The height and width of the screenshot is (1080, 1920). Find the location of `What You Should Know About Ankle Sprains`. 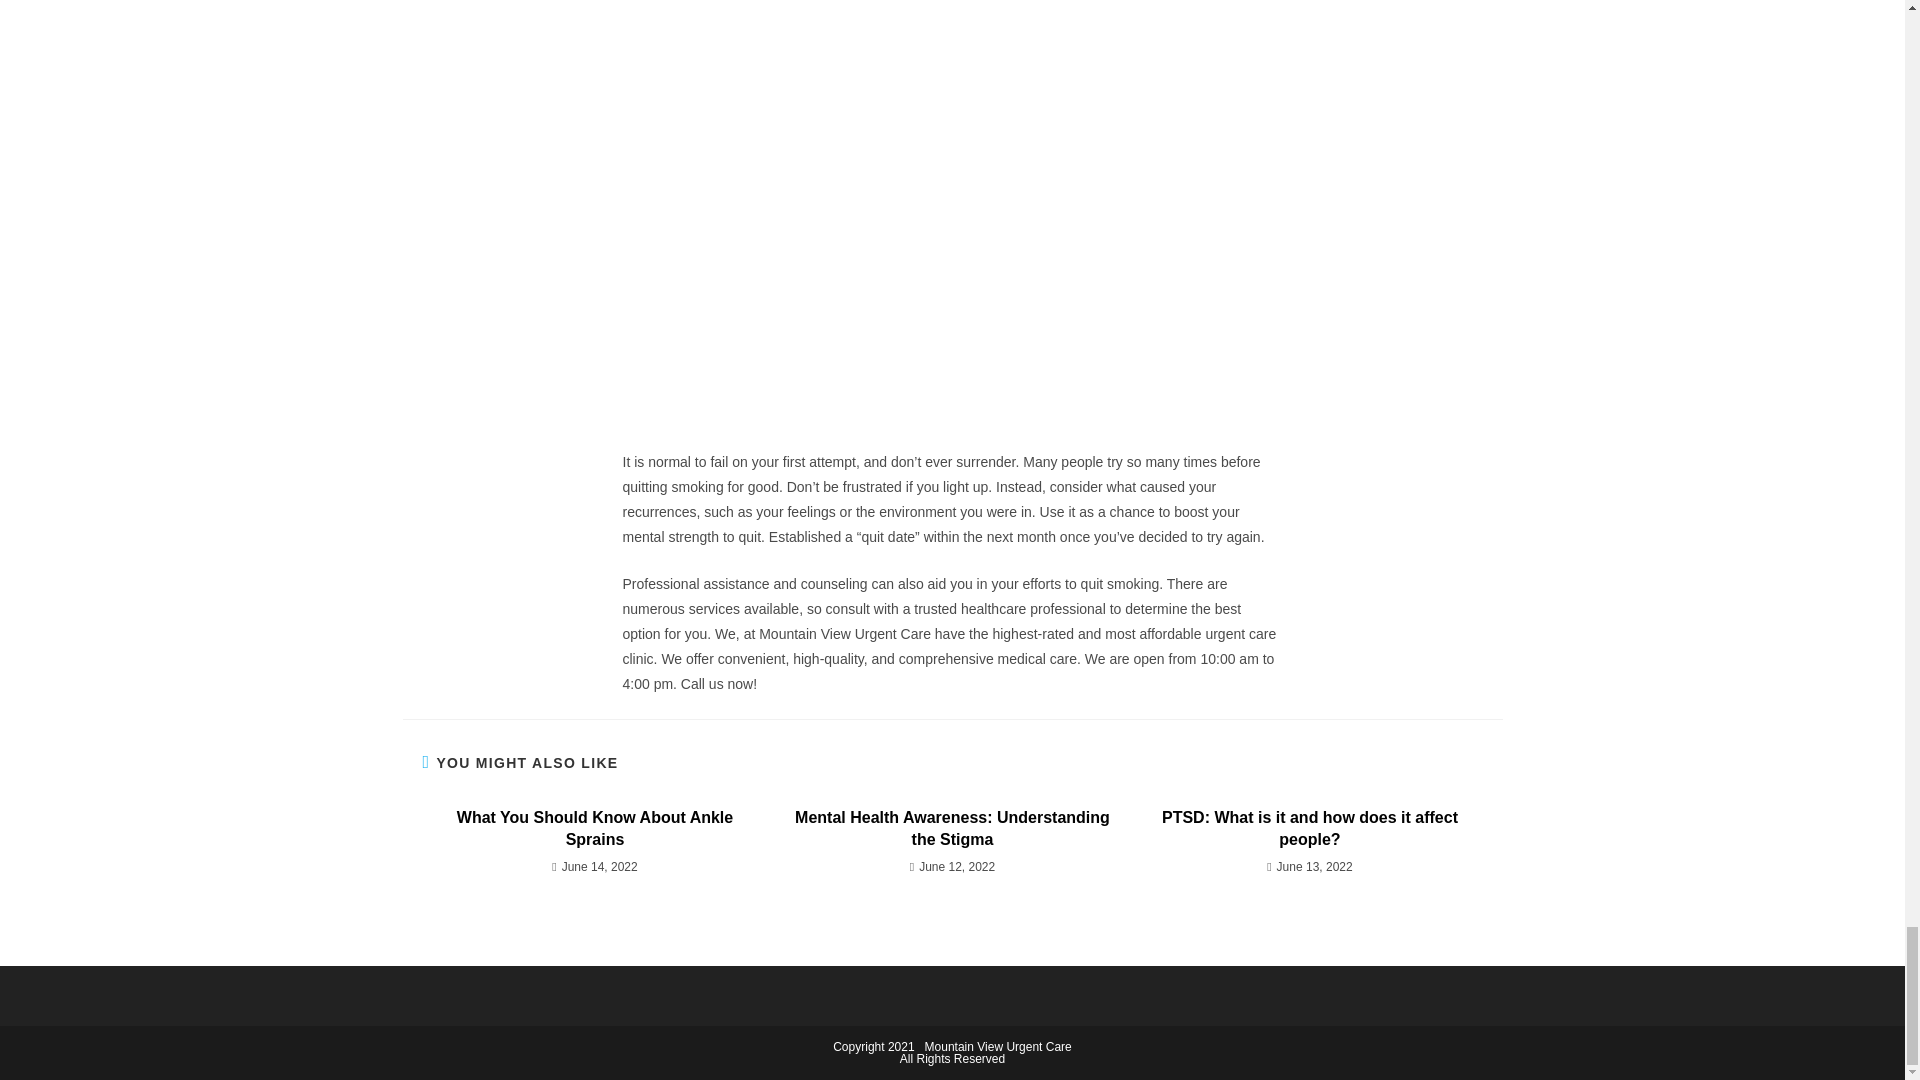

What You Should Know About Ankle Sprains is located at coordinates (594, 829).